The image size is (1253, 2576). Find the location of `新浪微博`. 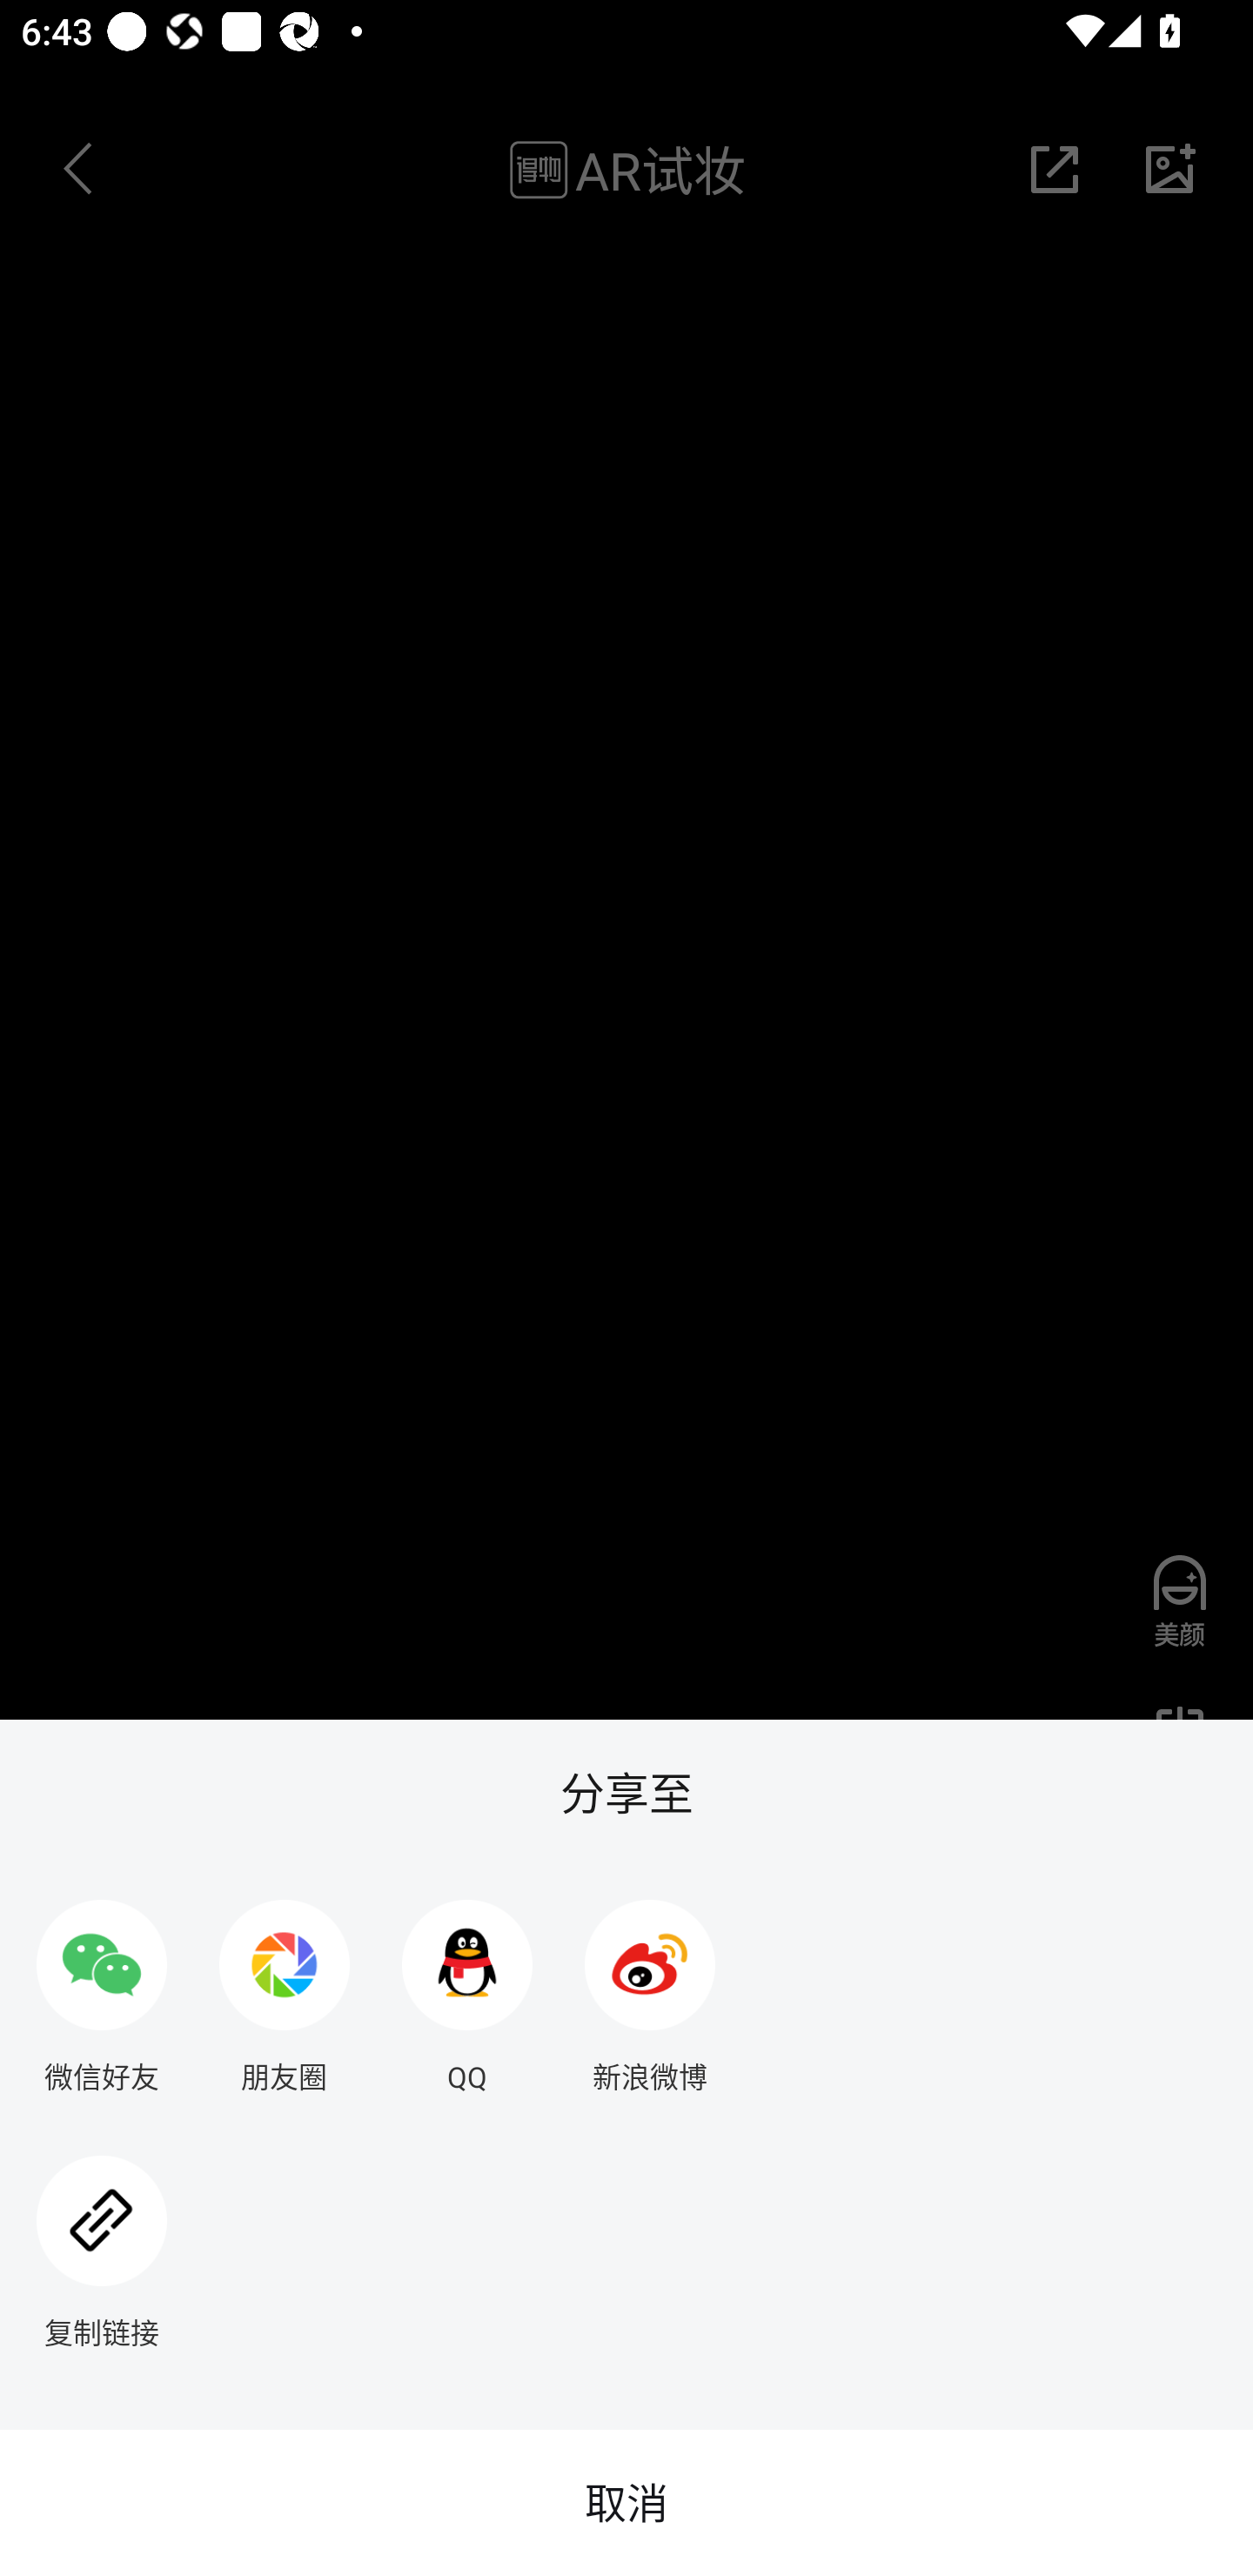

新浪微博 is located at coordinates (650, 1983).